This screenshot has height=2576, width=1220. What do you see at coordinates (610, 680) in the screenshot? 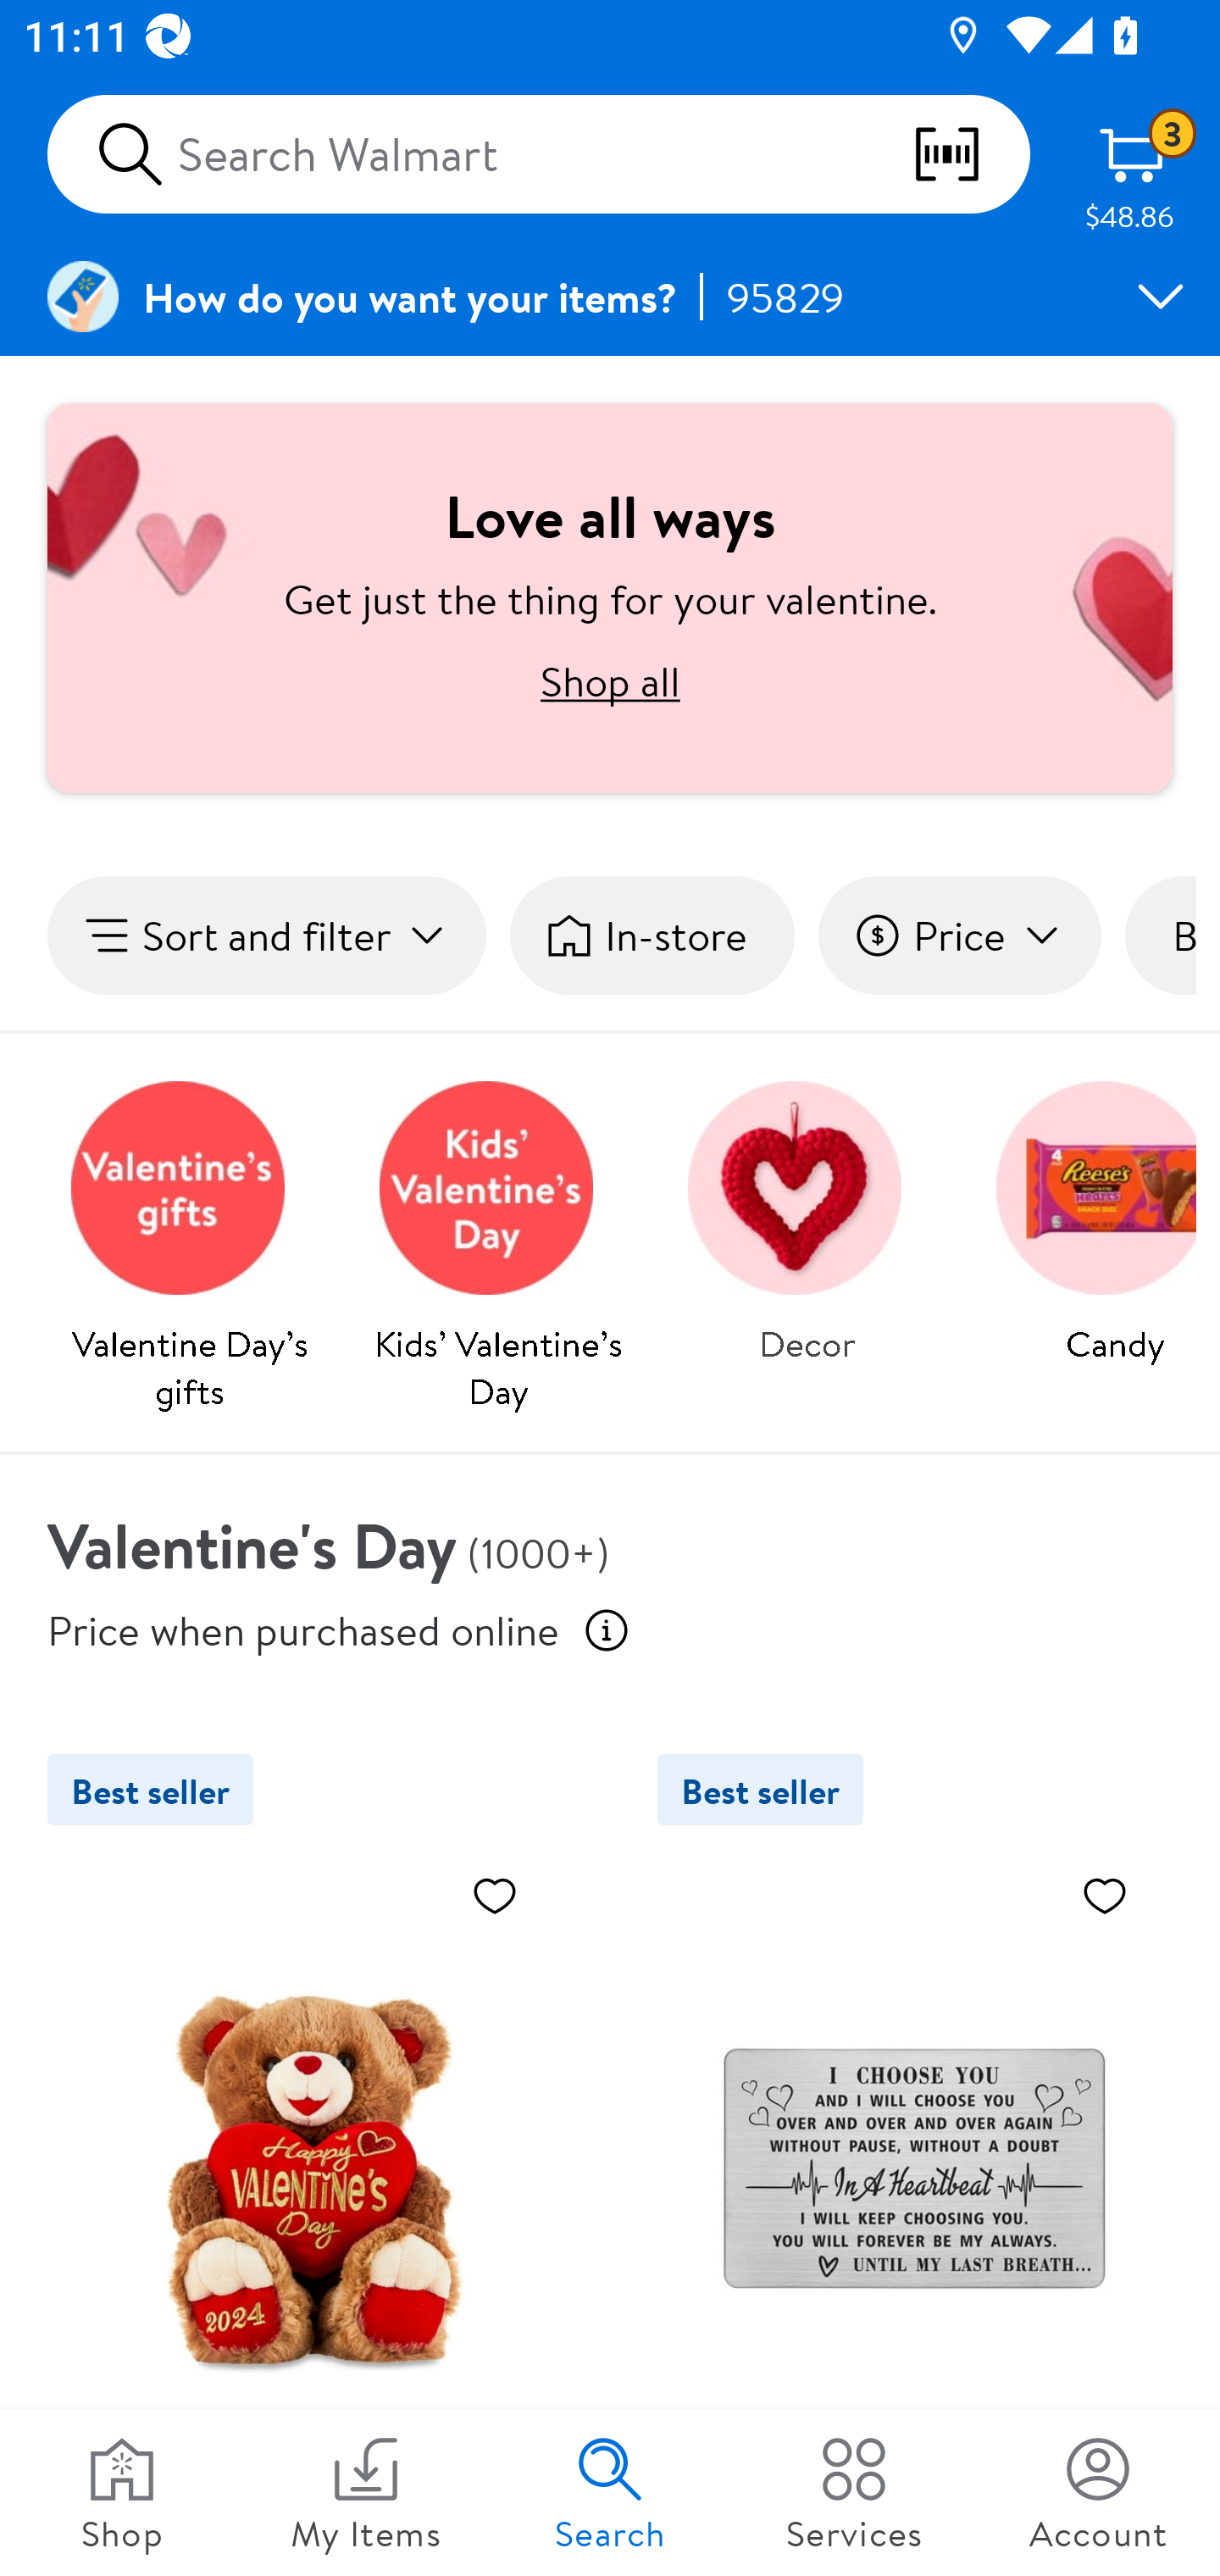
I see `Shop all` at bounding box center [610, 680].